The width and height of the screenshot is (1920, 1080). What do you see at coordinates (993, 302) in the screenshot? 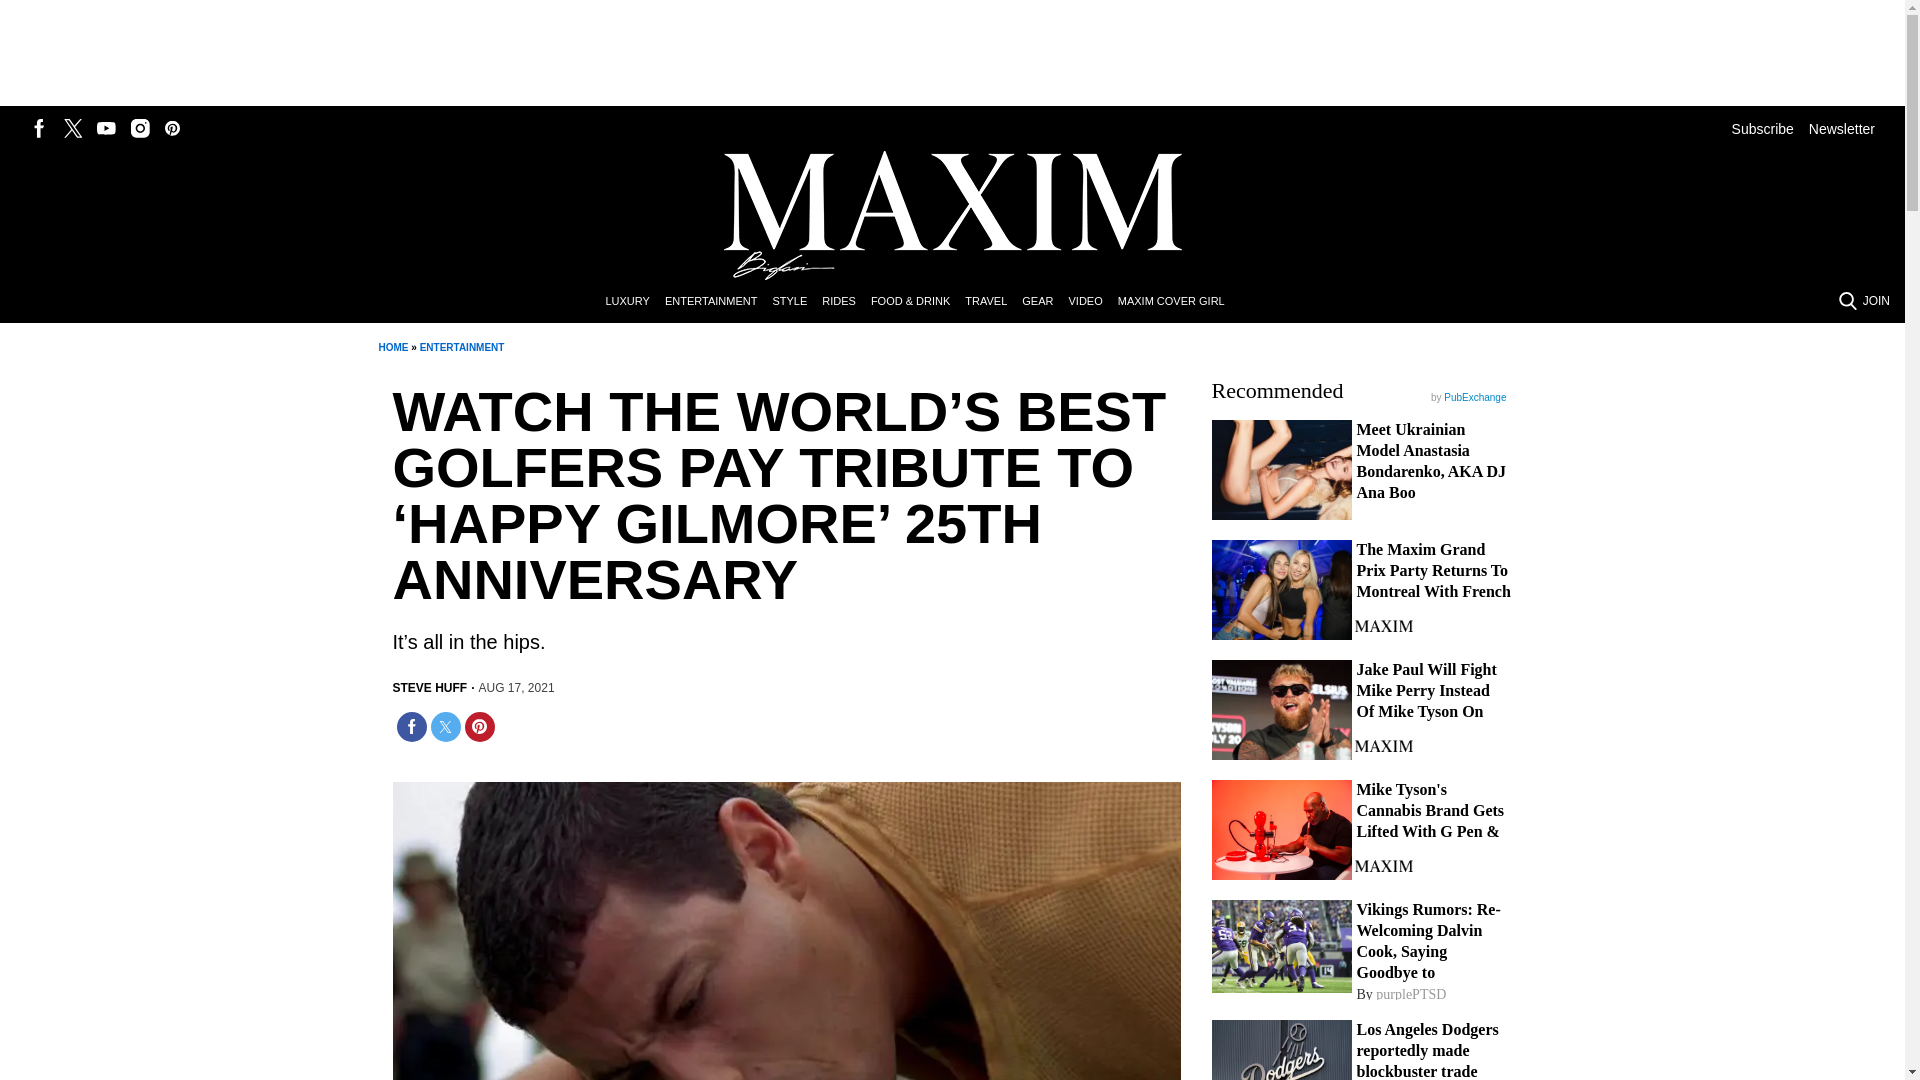
I see `TRAVEL` at bounding box center [993, 302].